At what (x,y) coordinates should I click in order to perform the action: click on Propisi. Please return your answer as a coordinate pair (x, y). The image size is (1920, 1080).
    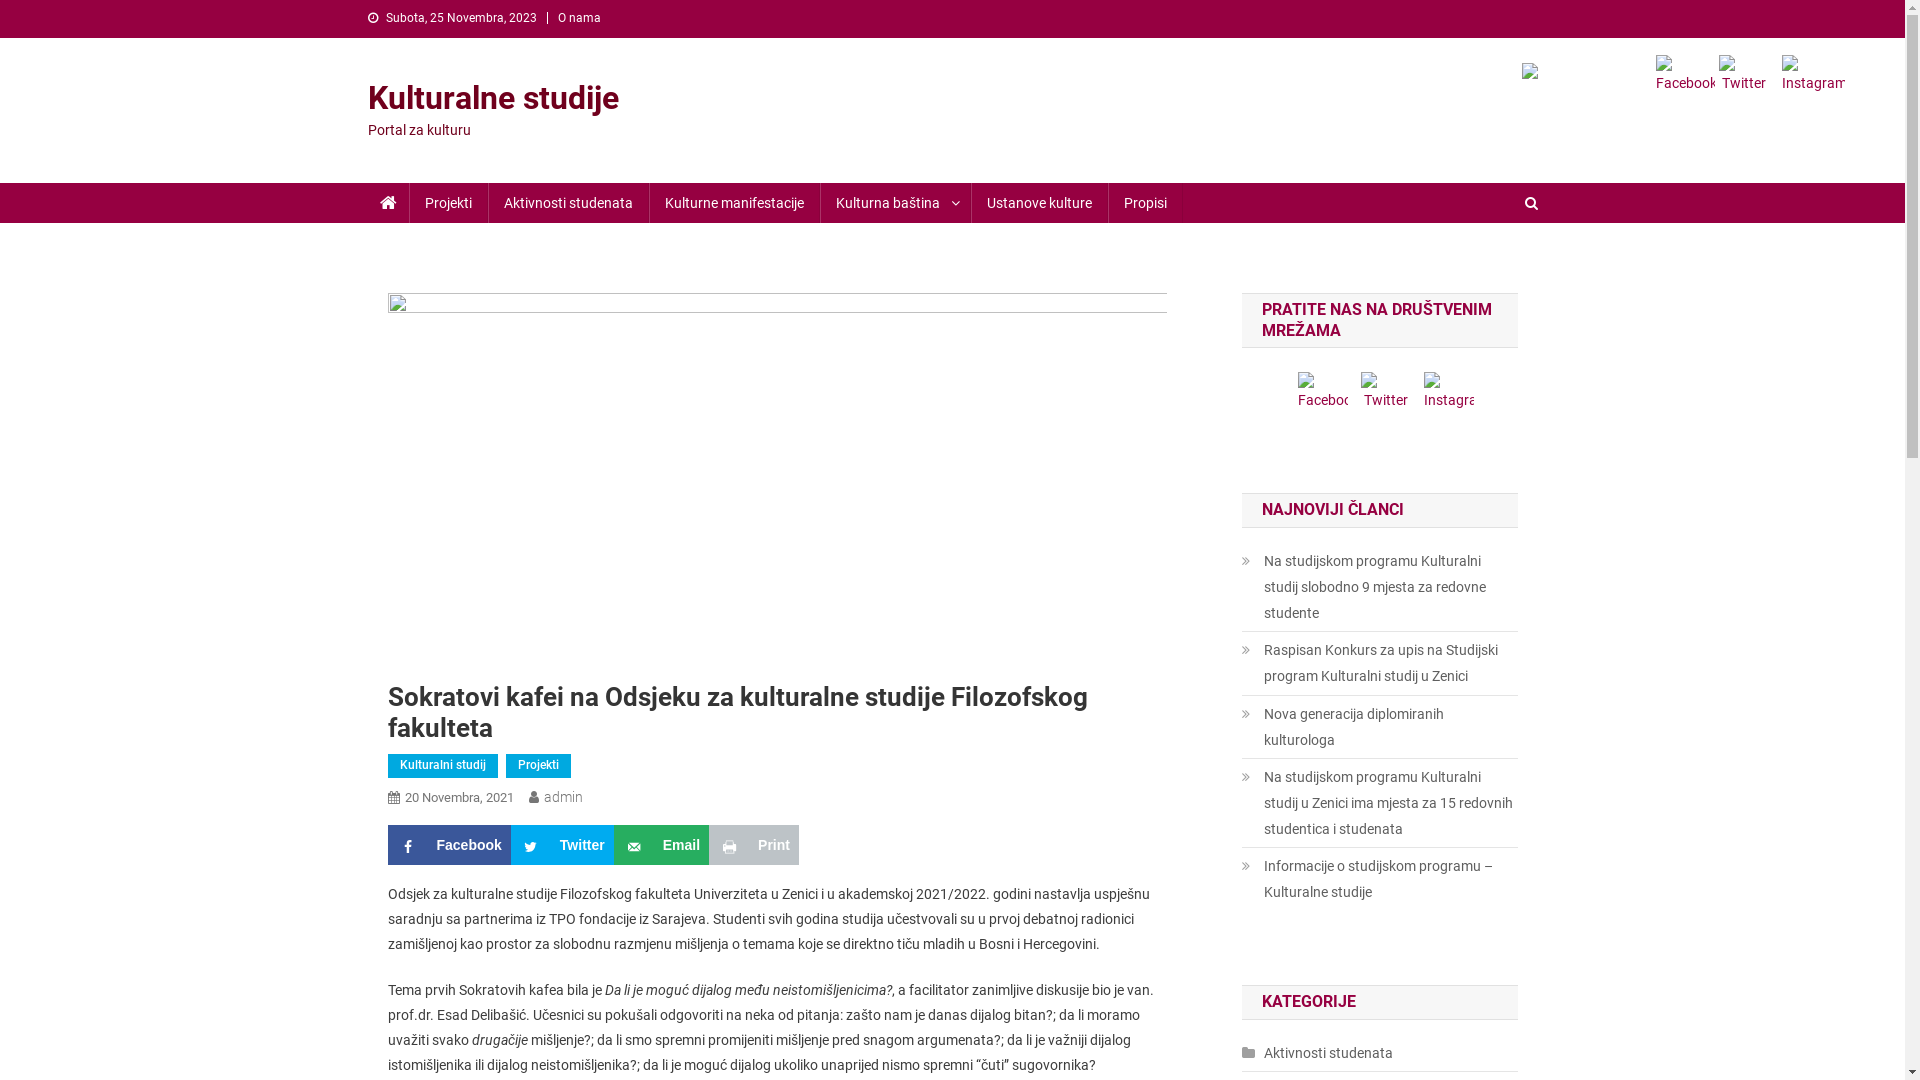
    Looking at the image, I should click on (1146, 203).